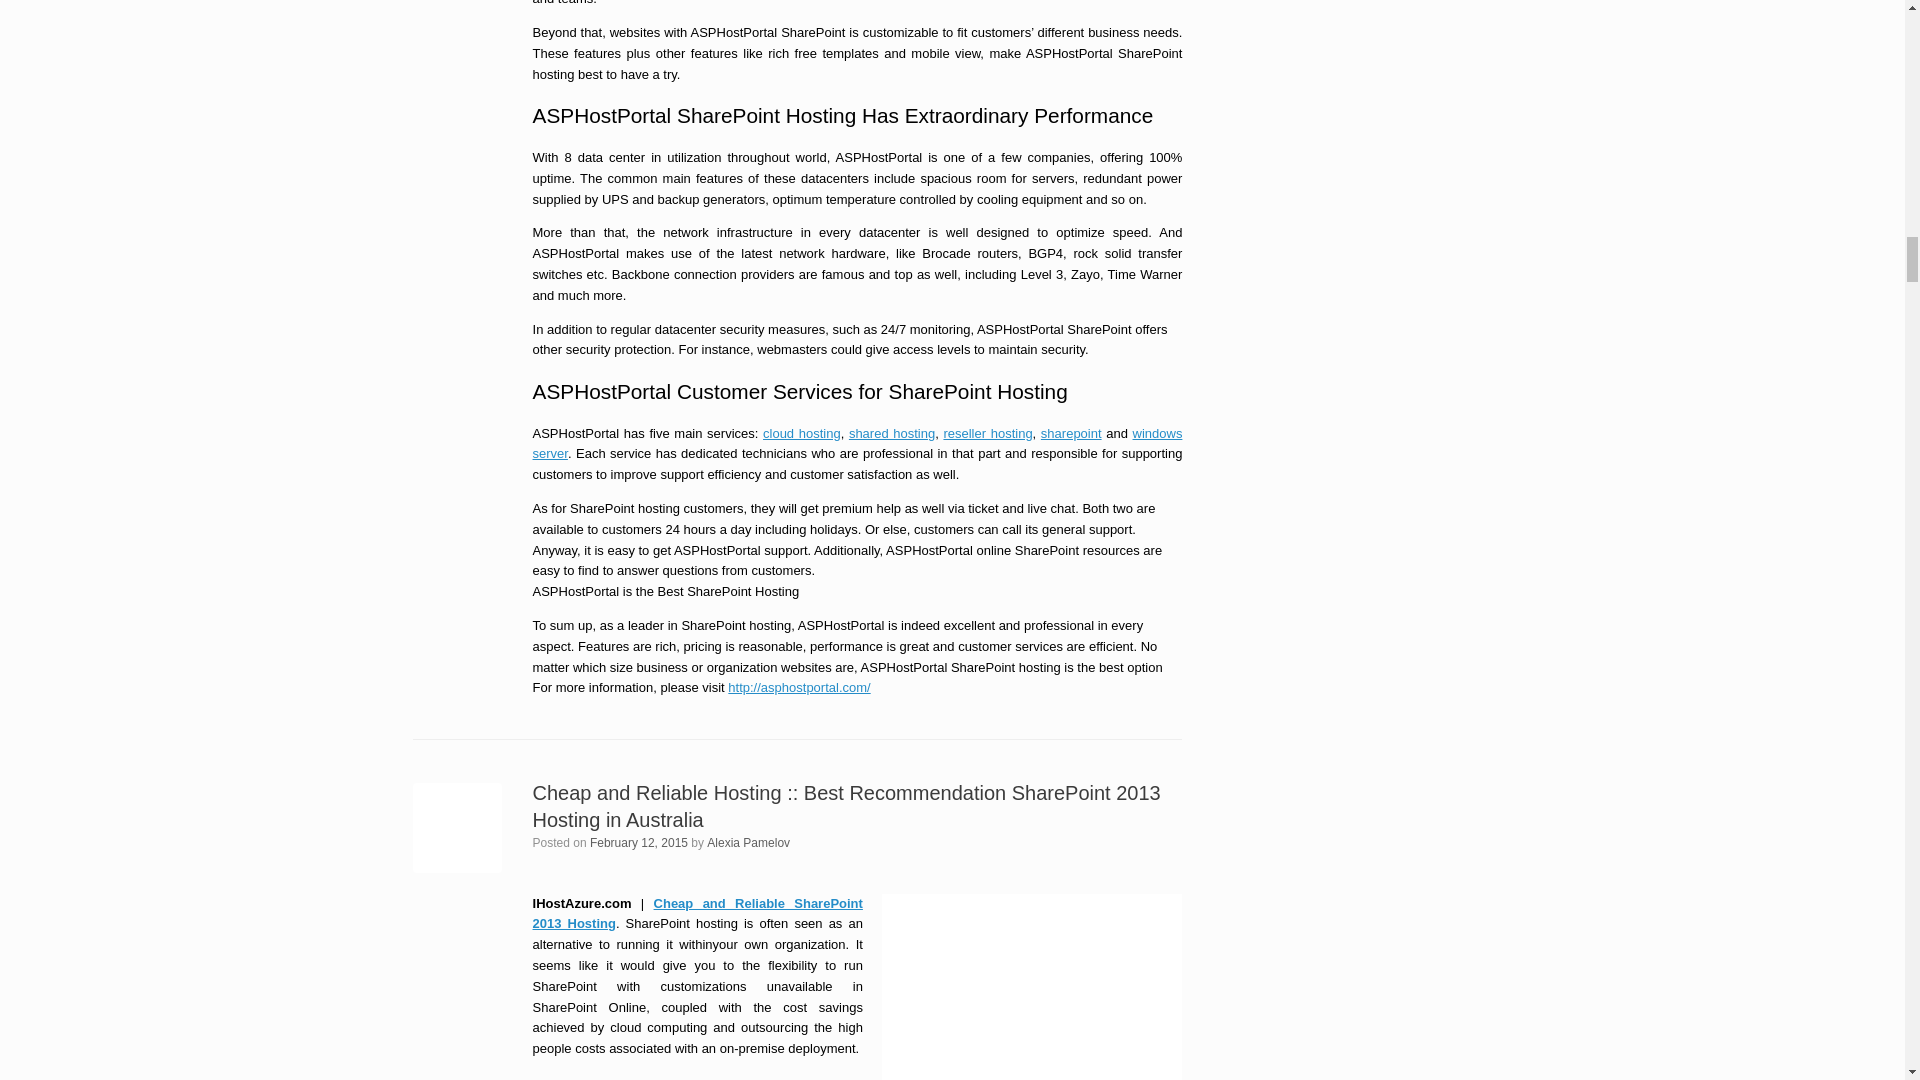 The image size is (1920, 1080). I want to click on 7:06 am, so click(638, 842).